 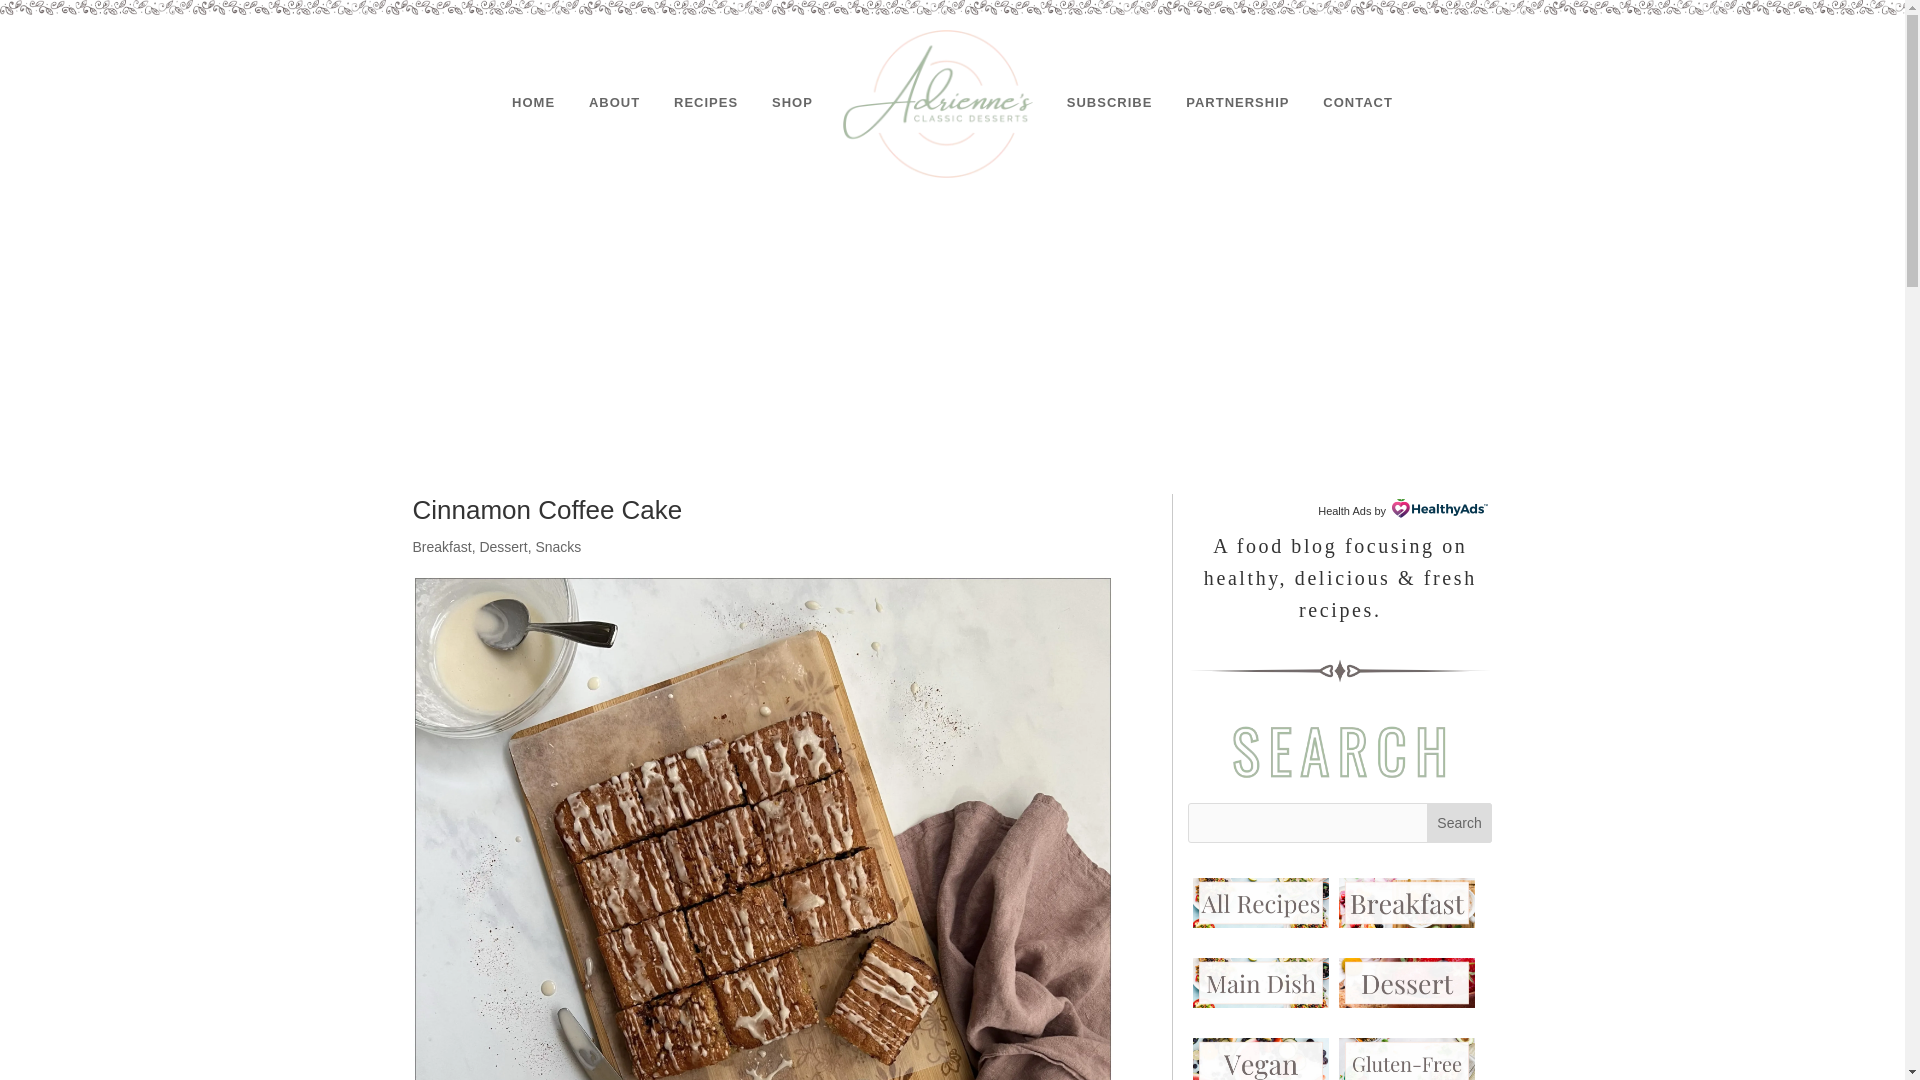 I want to click on HOME, so click(x=533, y=103).